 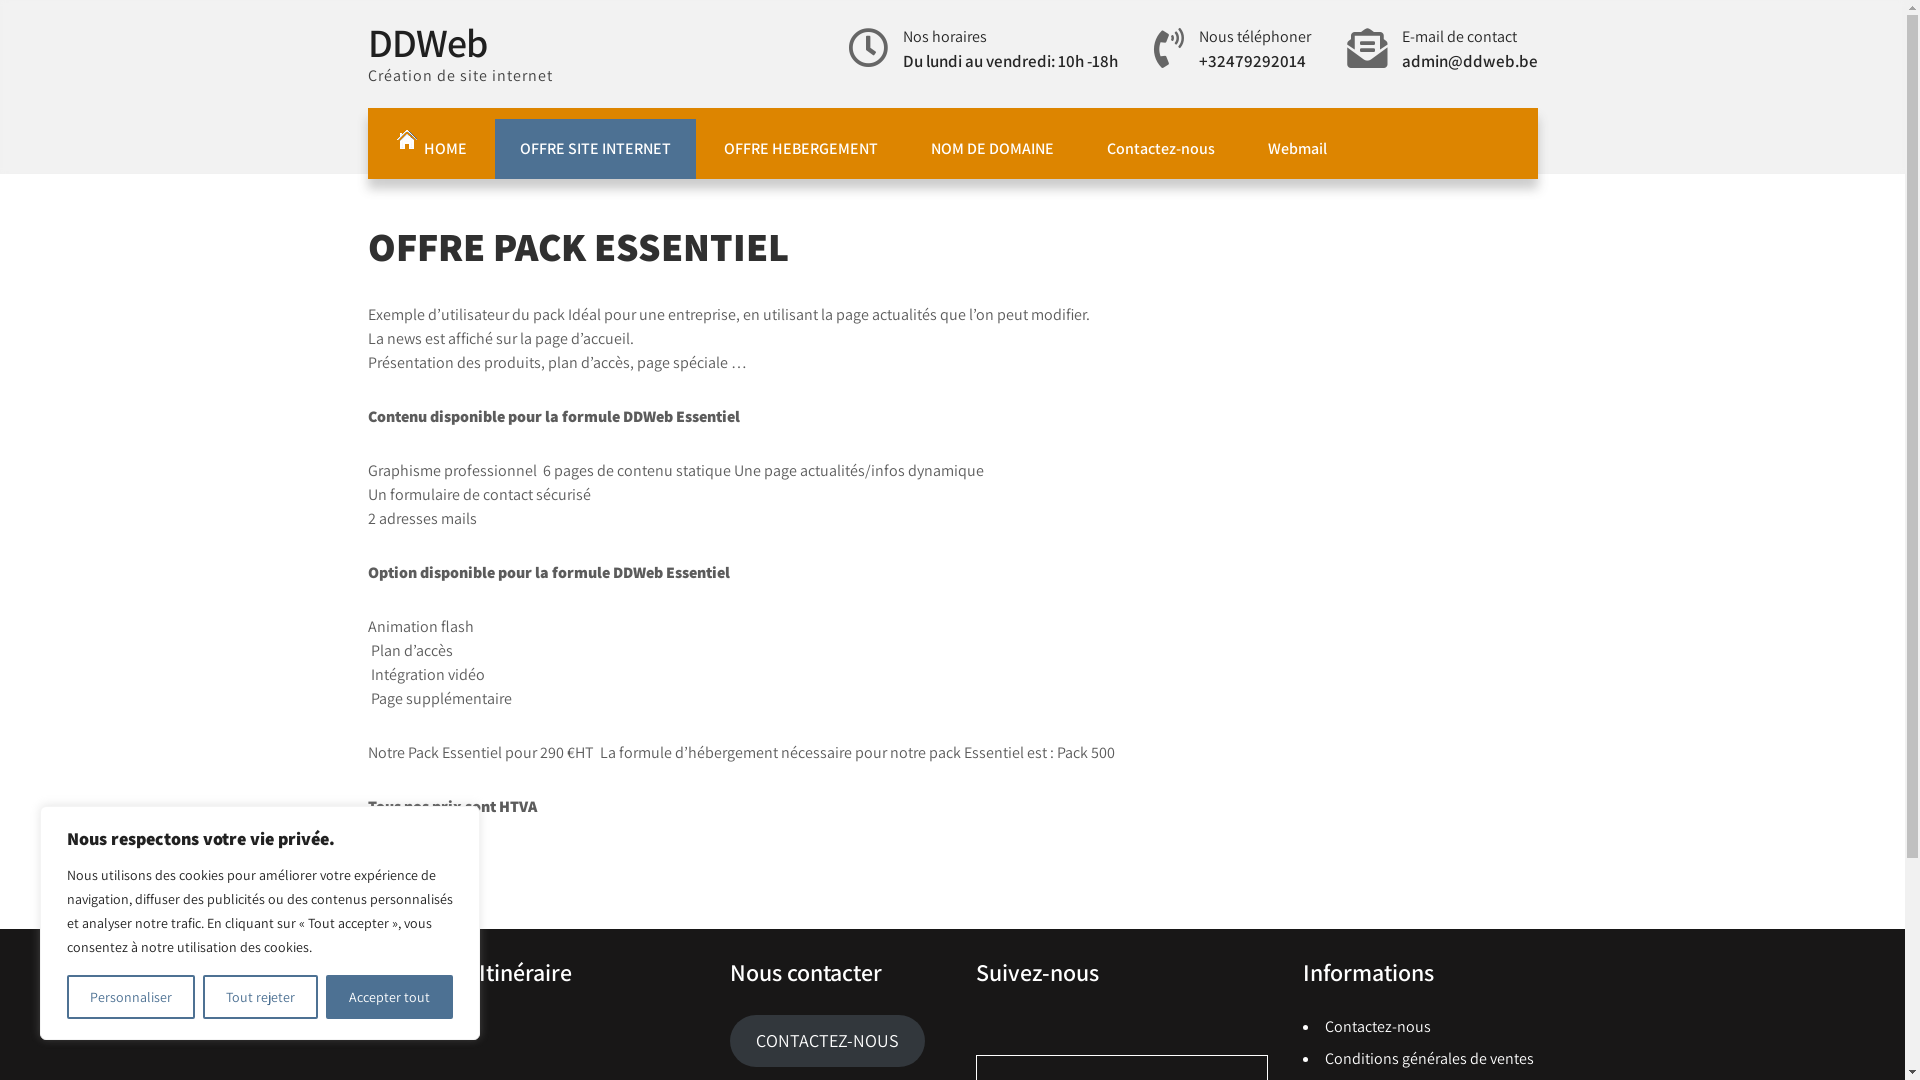 I want to click on DDWeb, so click(x=428, y=42).